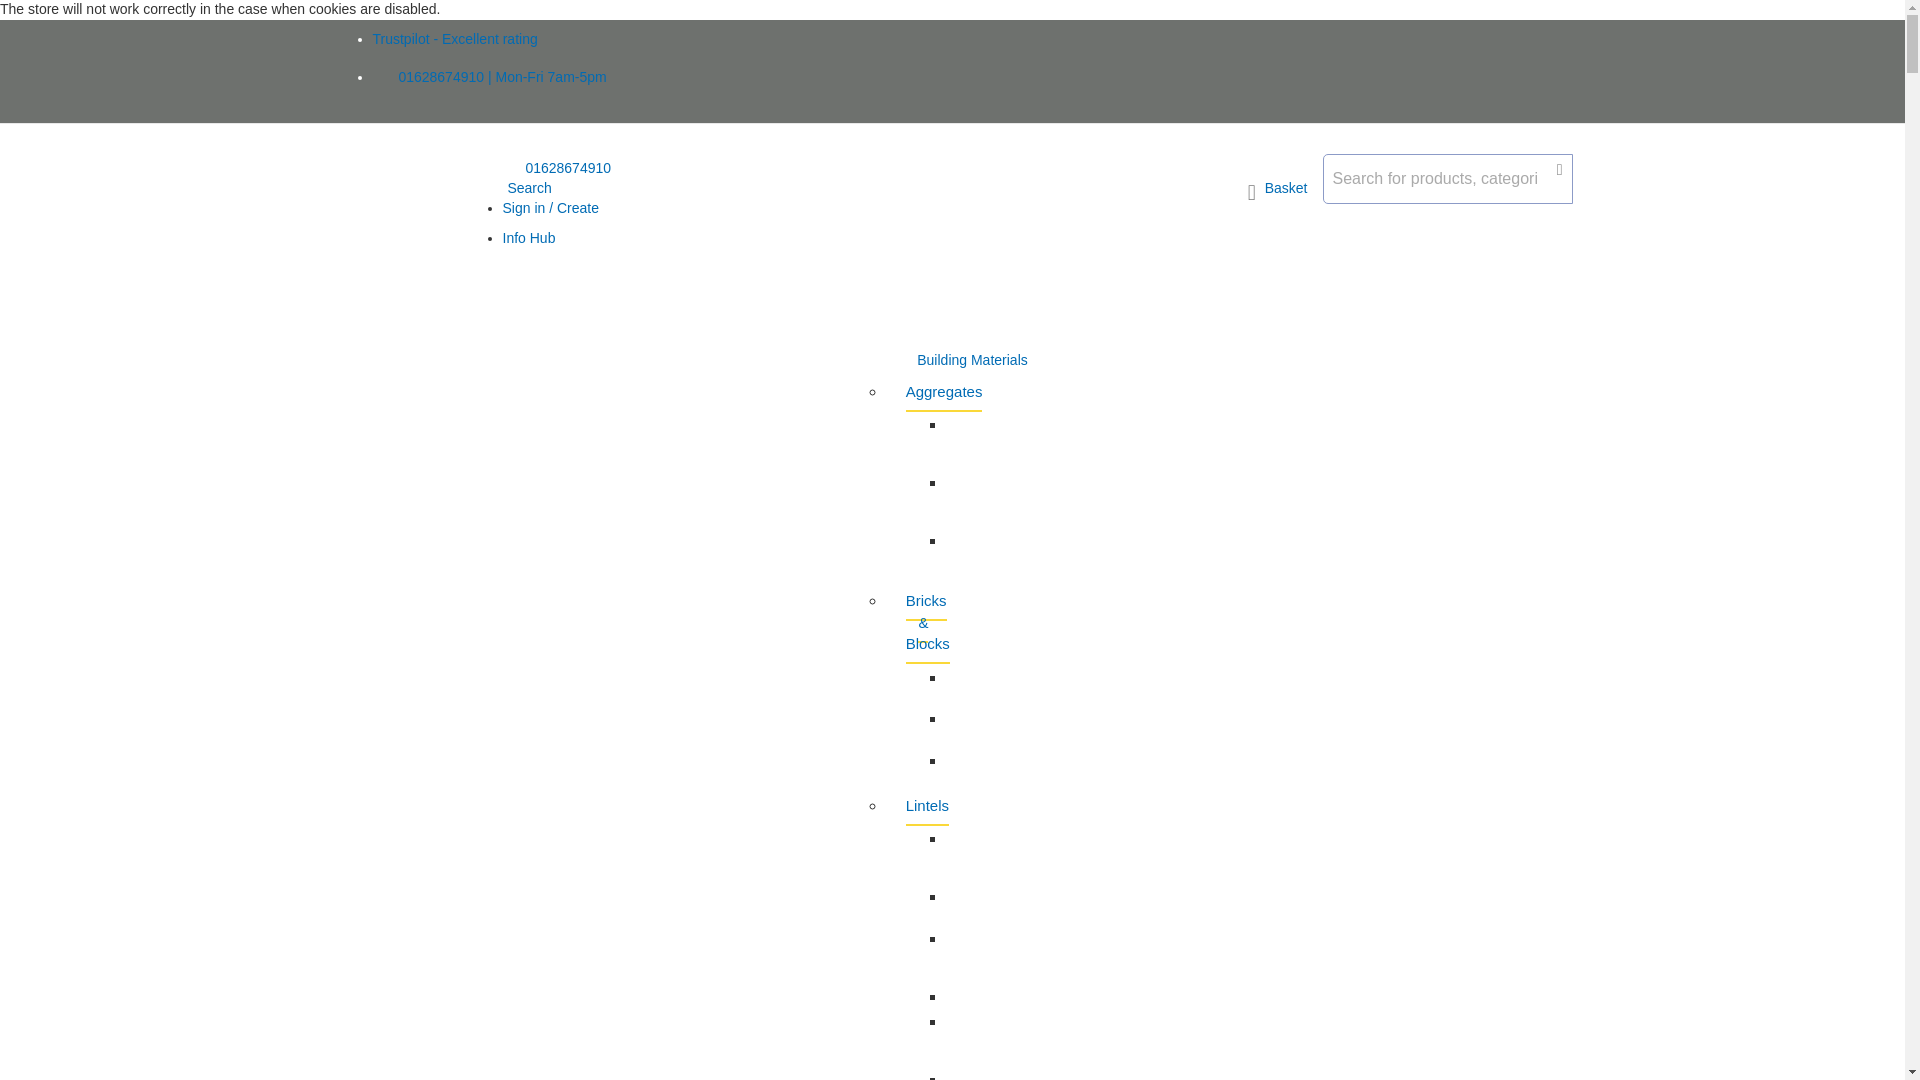 The image size is (1920, 1080). I want to click on Concrete Blocks, so click(976, 684).